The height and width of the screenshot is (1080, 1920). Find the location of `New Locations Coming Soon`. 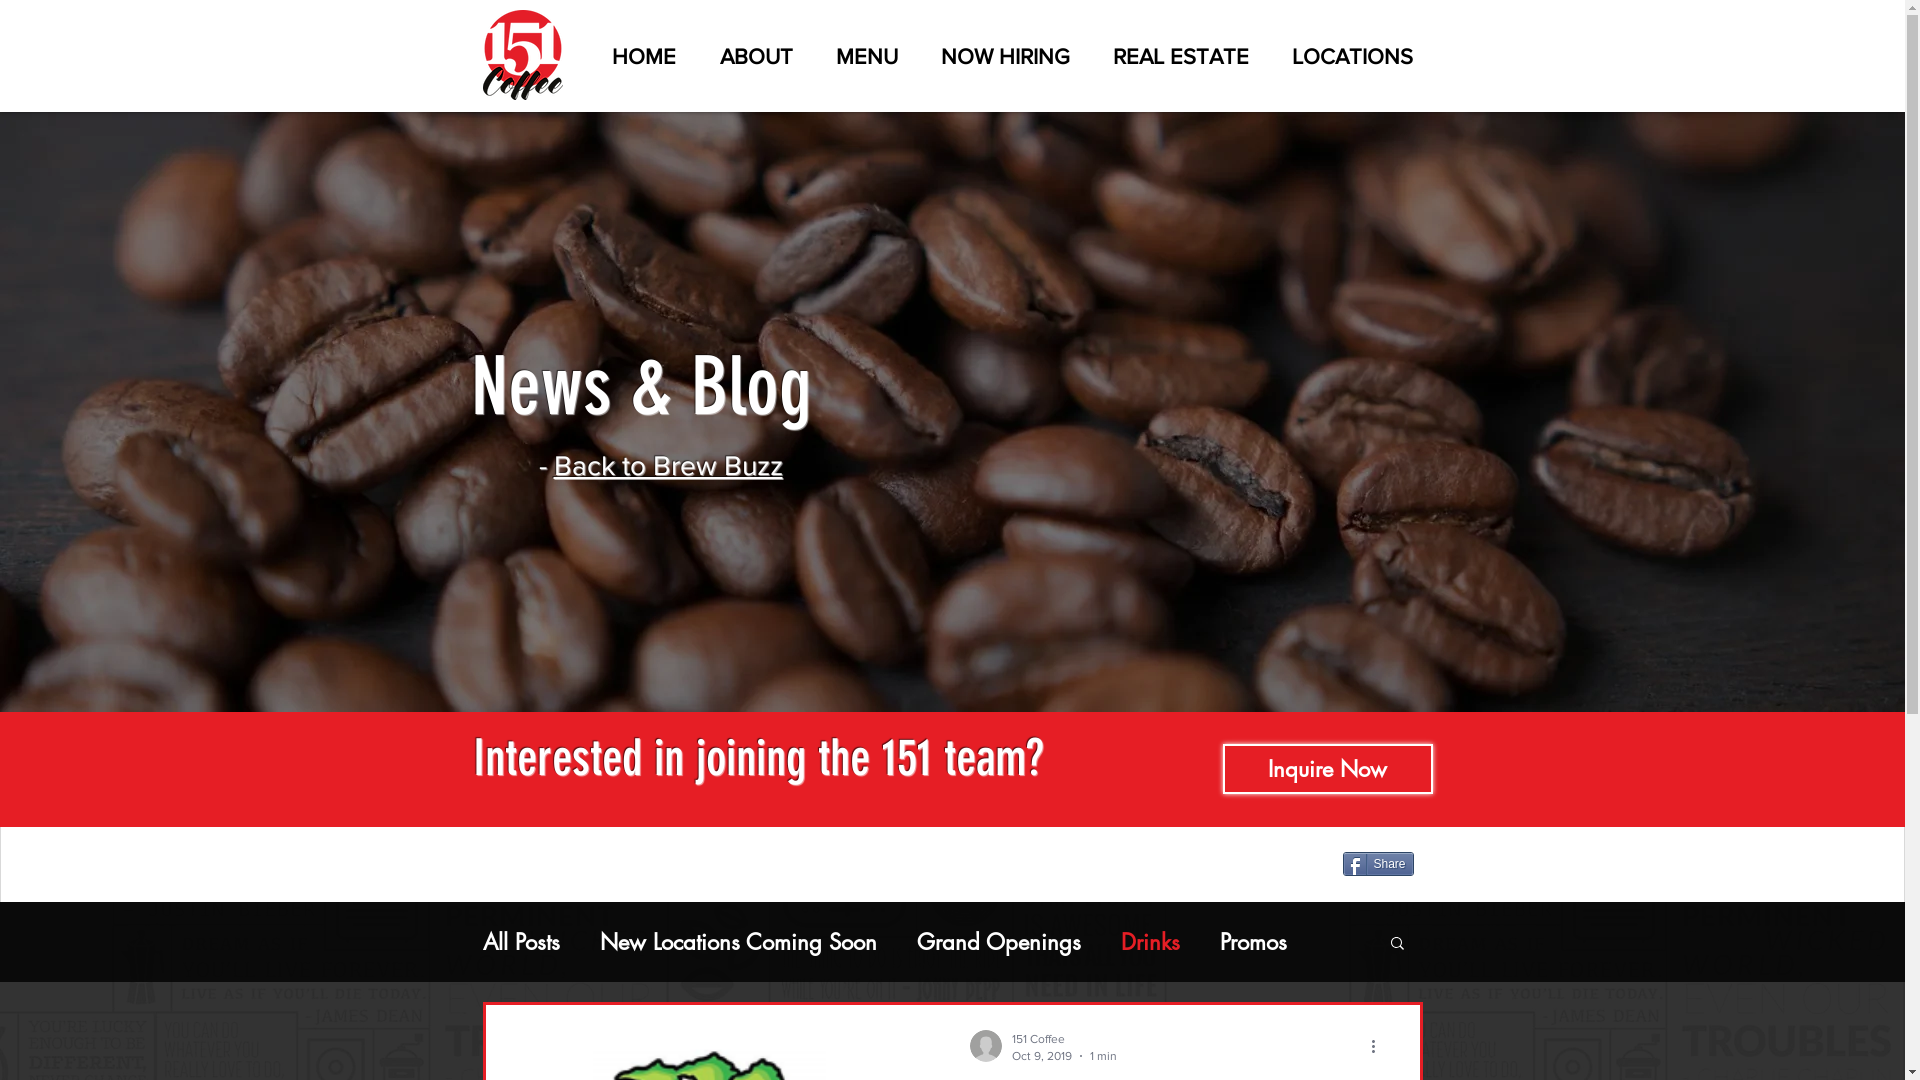

New Locations Coming Soon is located at coordinates (738, 942).